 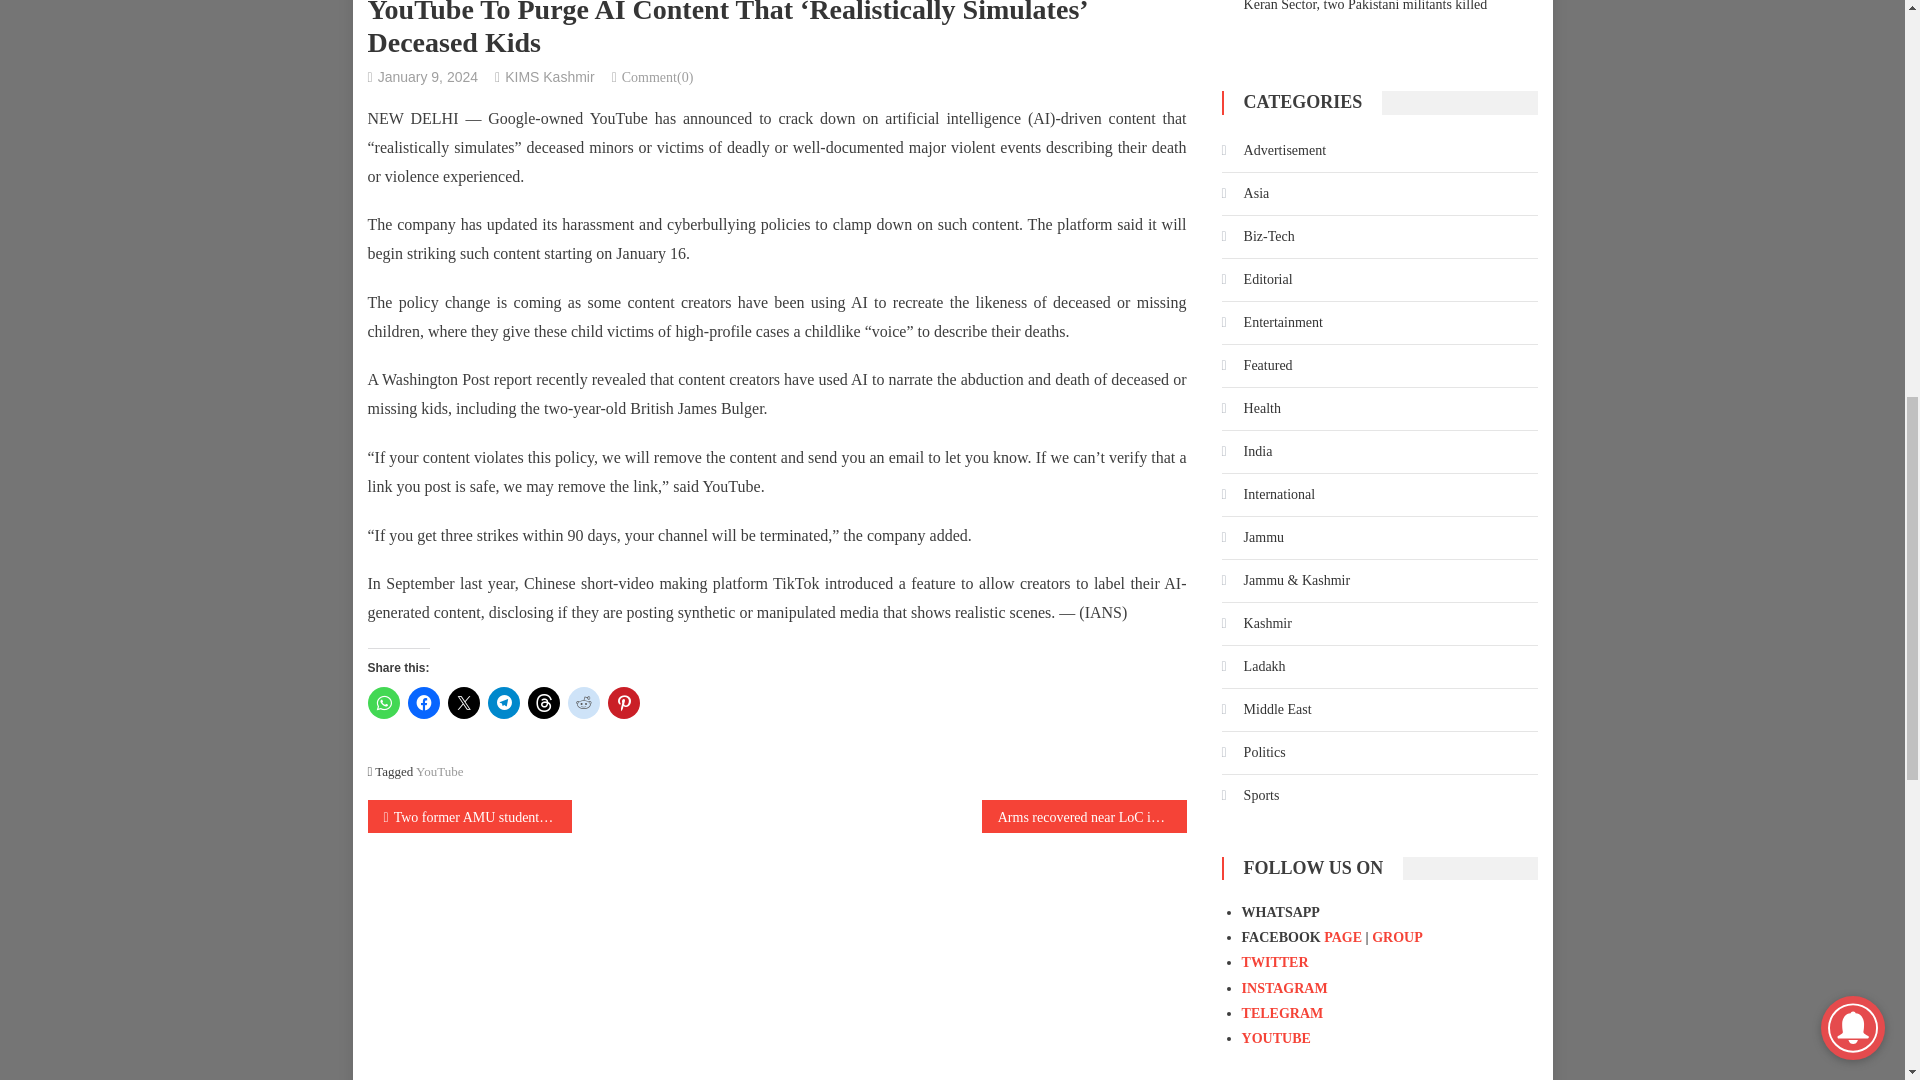 What do you see at coordinates (428, 77) in the screenshot?
I see `January 9, 2024` at bounding box center [428, 77].